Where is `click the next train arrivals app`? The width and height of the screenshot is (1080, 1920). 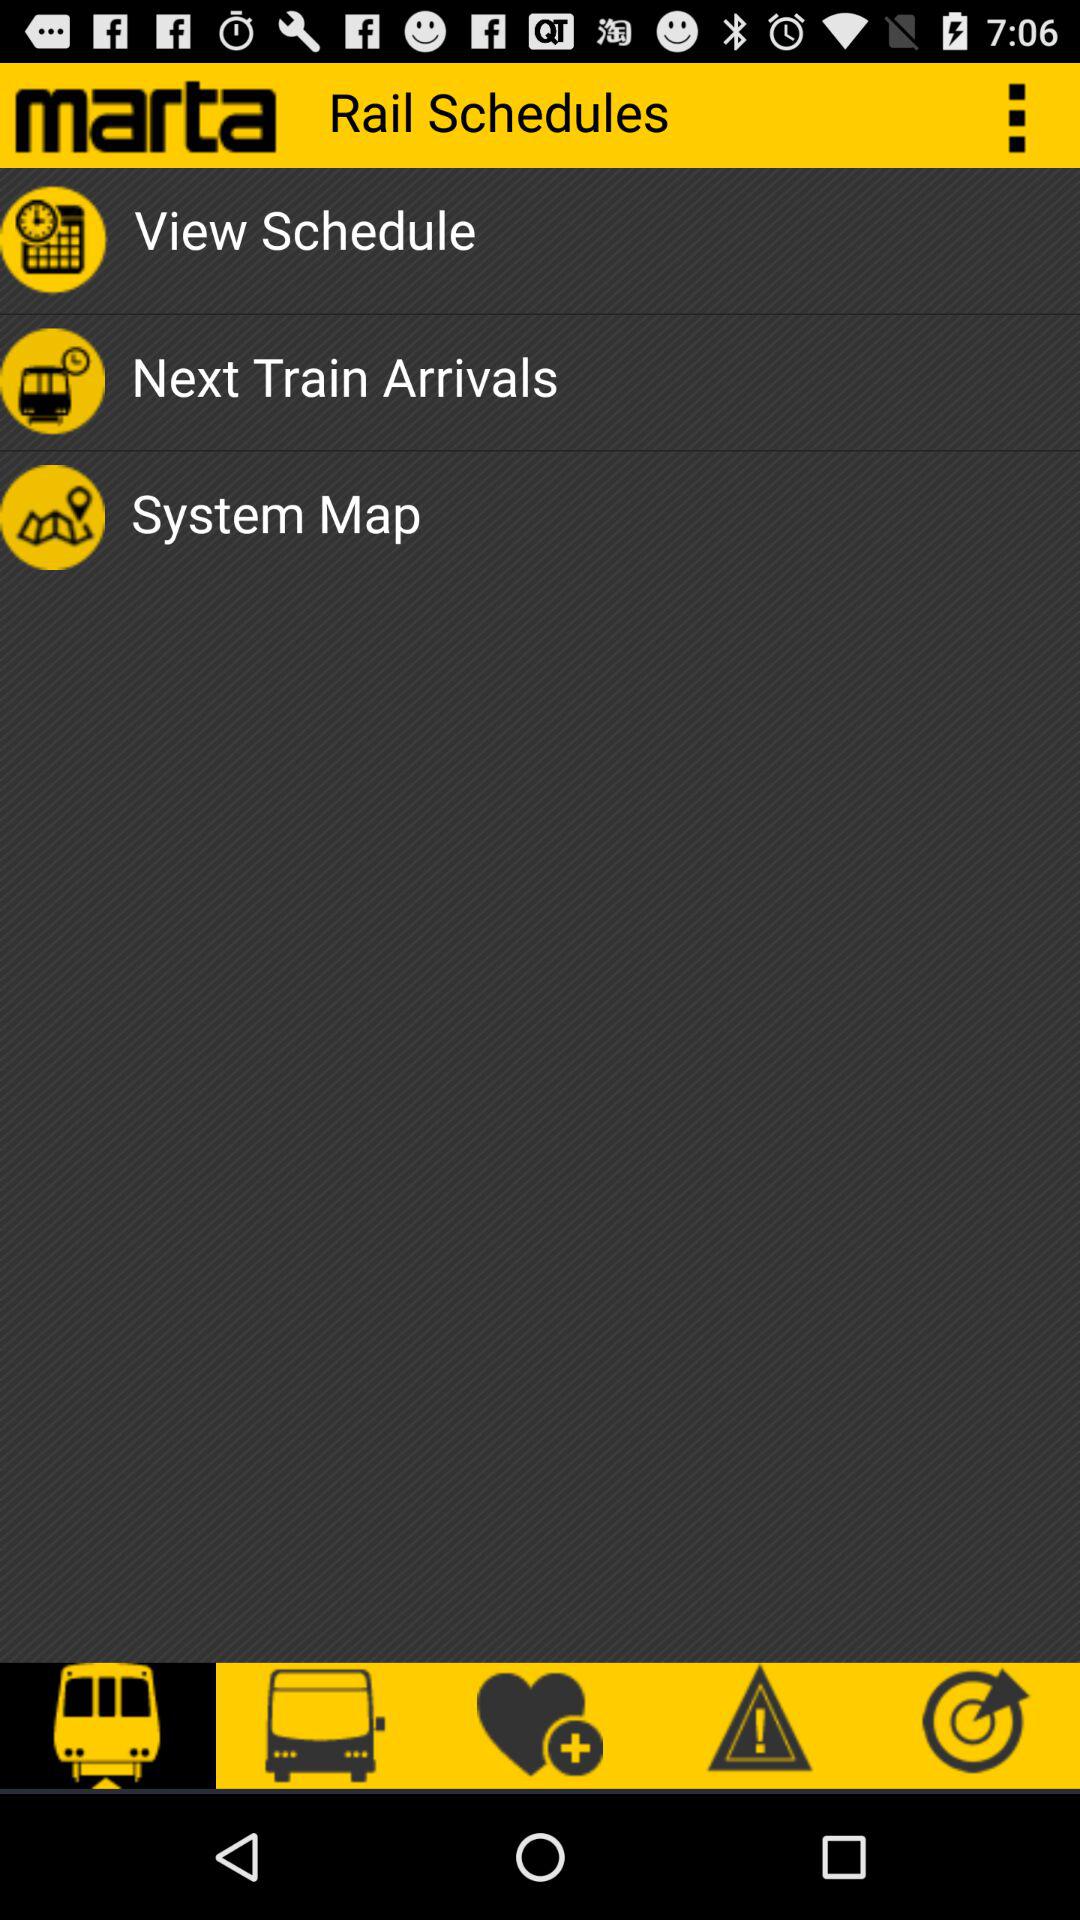 click the next train arrivals app is located at coordinates (344, 382).